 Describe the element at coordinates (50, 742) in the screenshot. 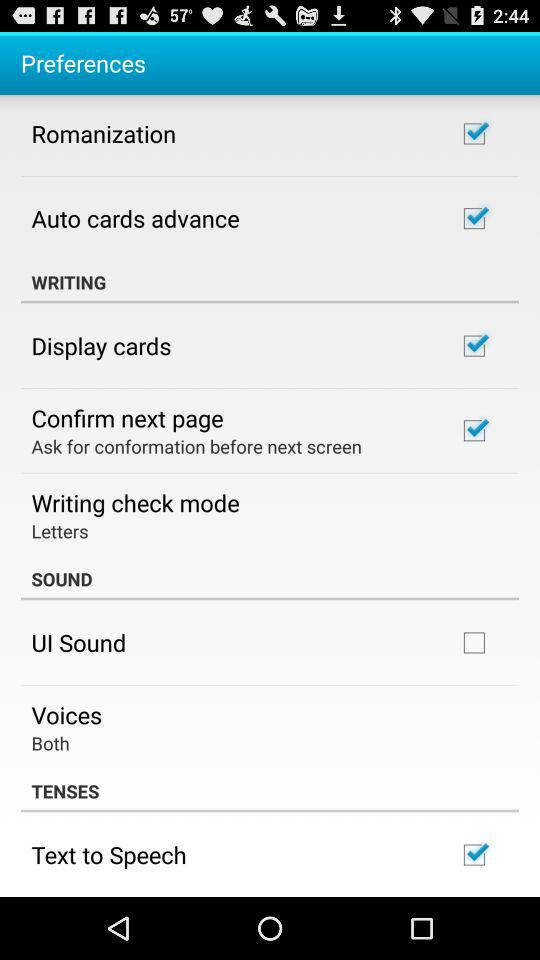

I see `choose both icon` at that location.